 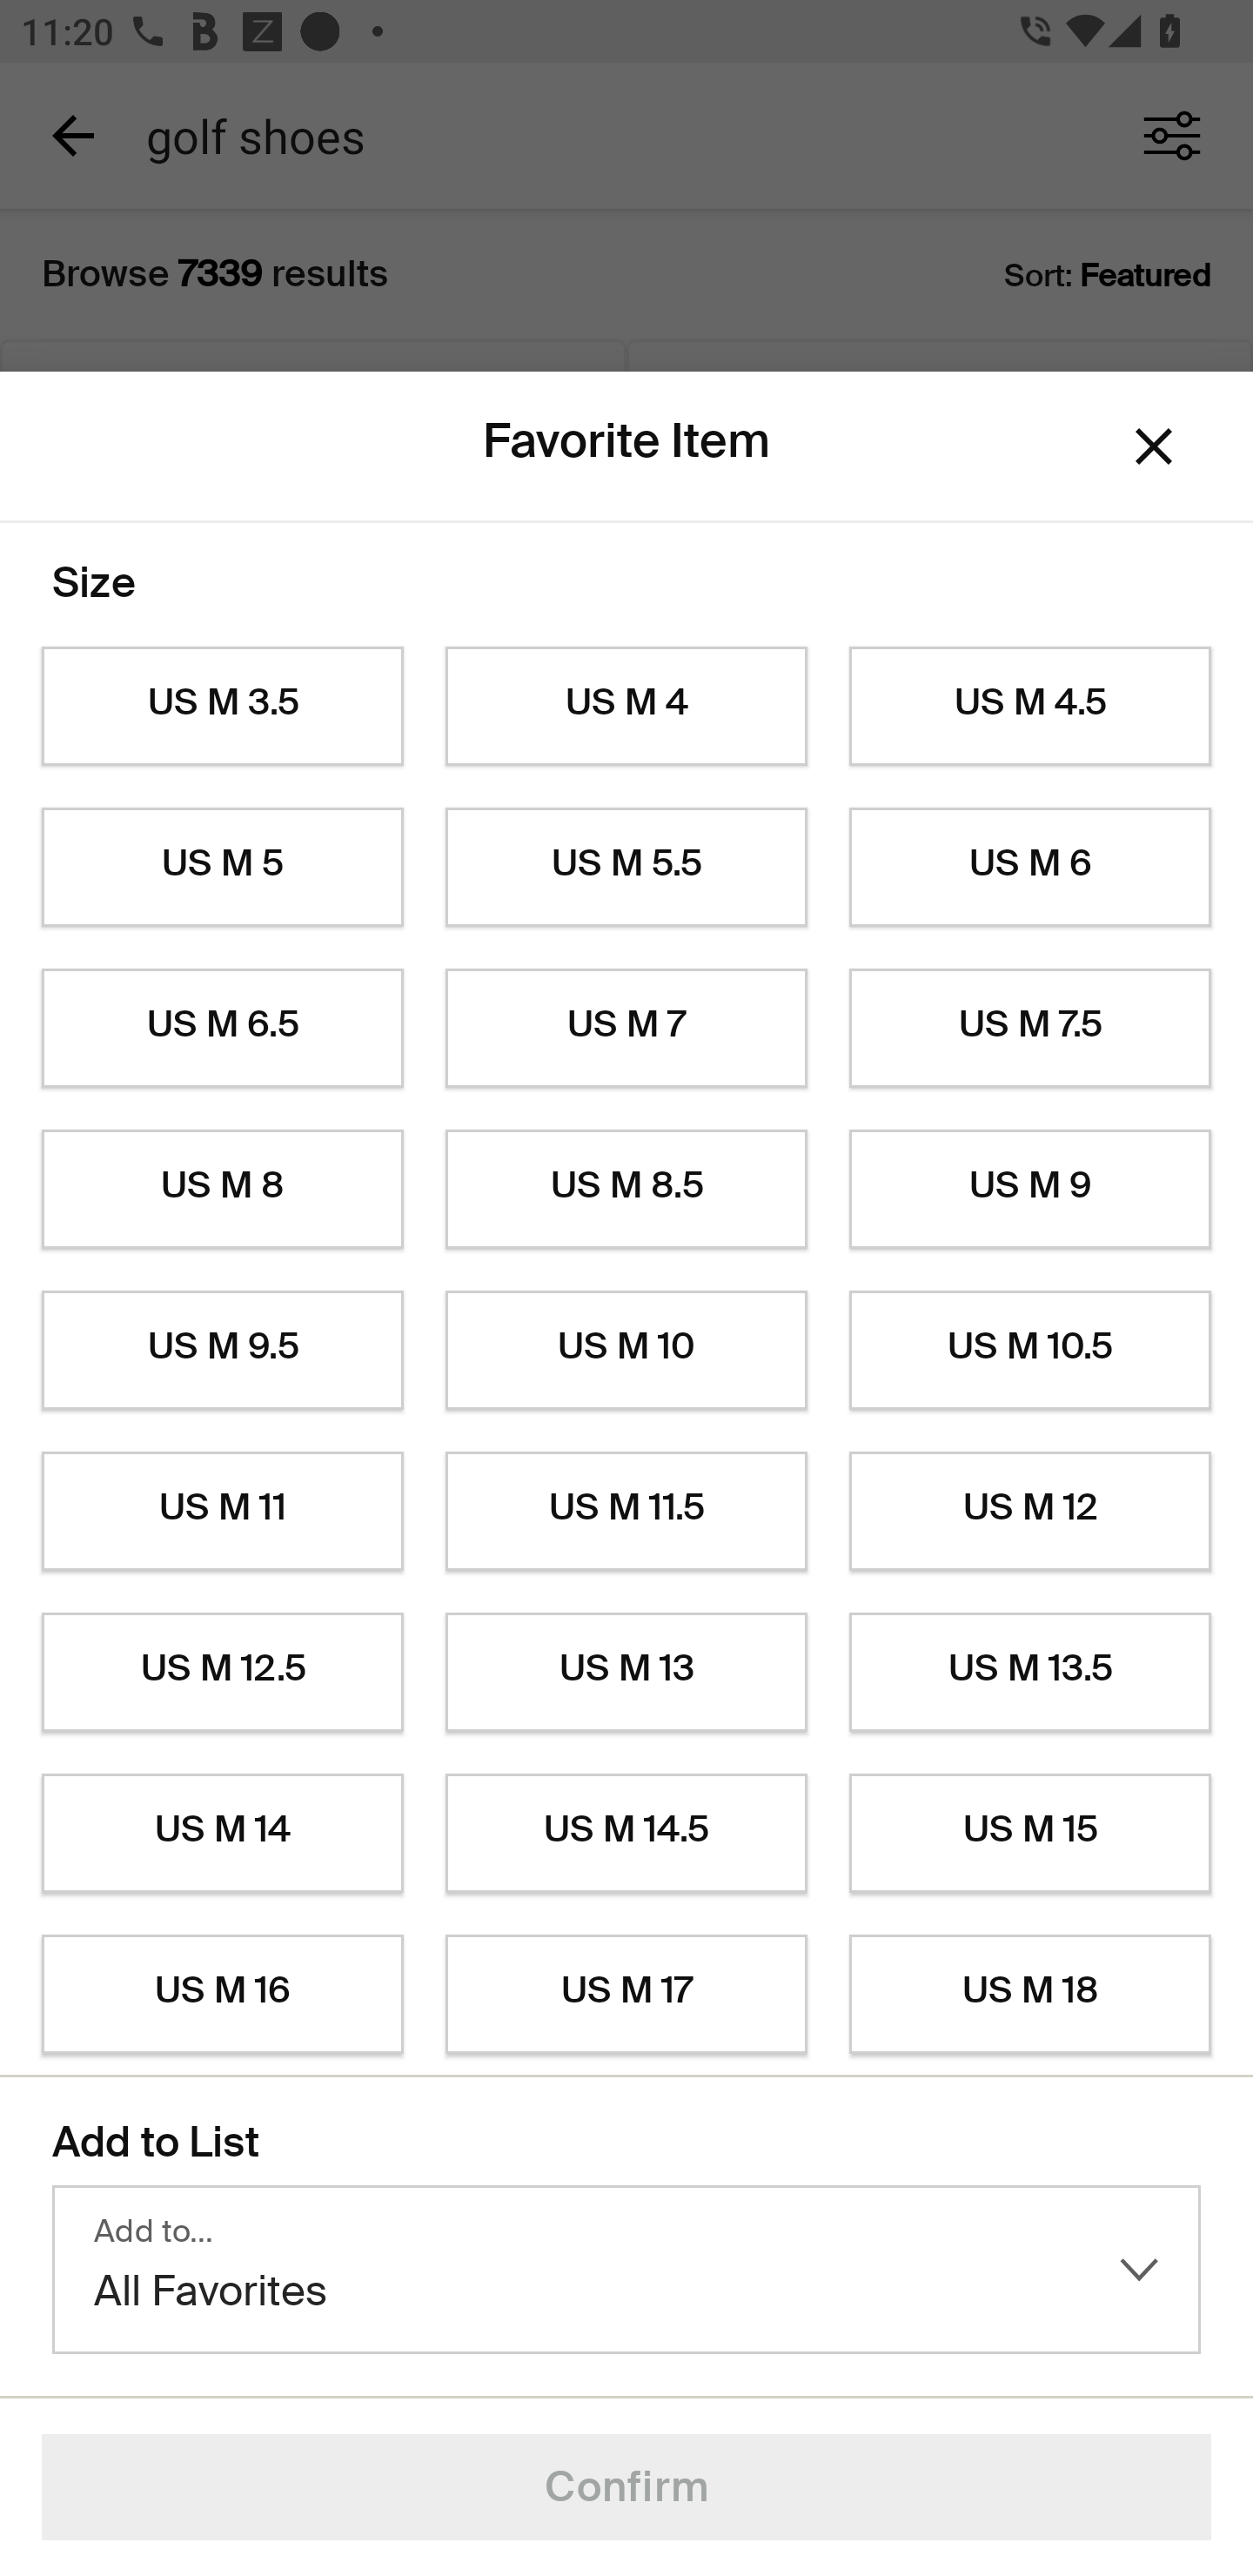 What do you see at coordinates (1030, 1029) in the screenshot?
I see `US M 7.5` at bounding box center [1030, 1029].